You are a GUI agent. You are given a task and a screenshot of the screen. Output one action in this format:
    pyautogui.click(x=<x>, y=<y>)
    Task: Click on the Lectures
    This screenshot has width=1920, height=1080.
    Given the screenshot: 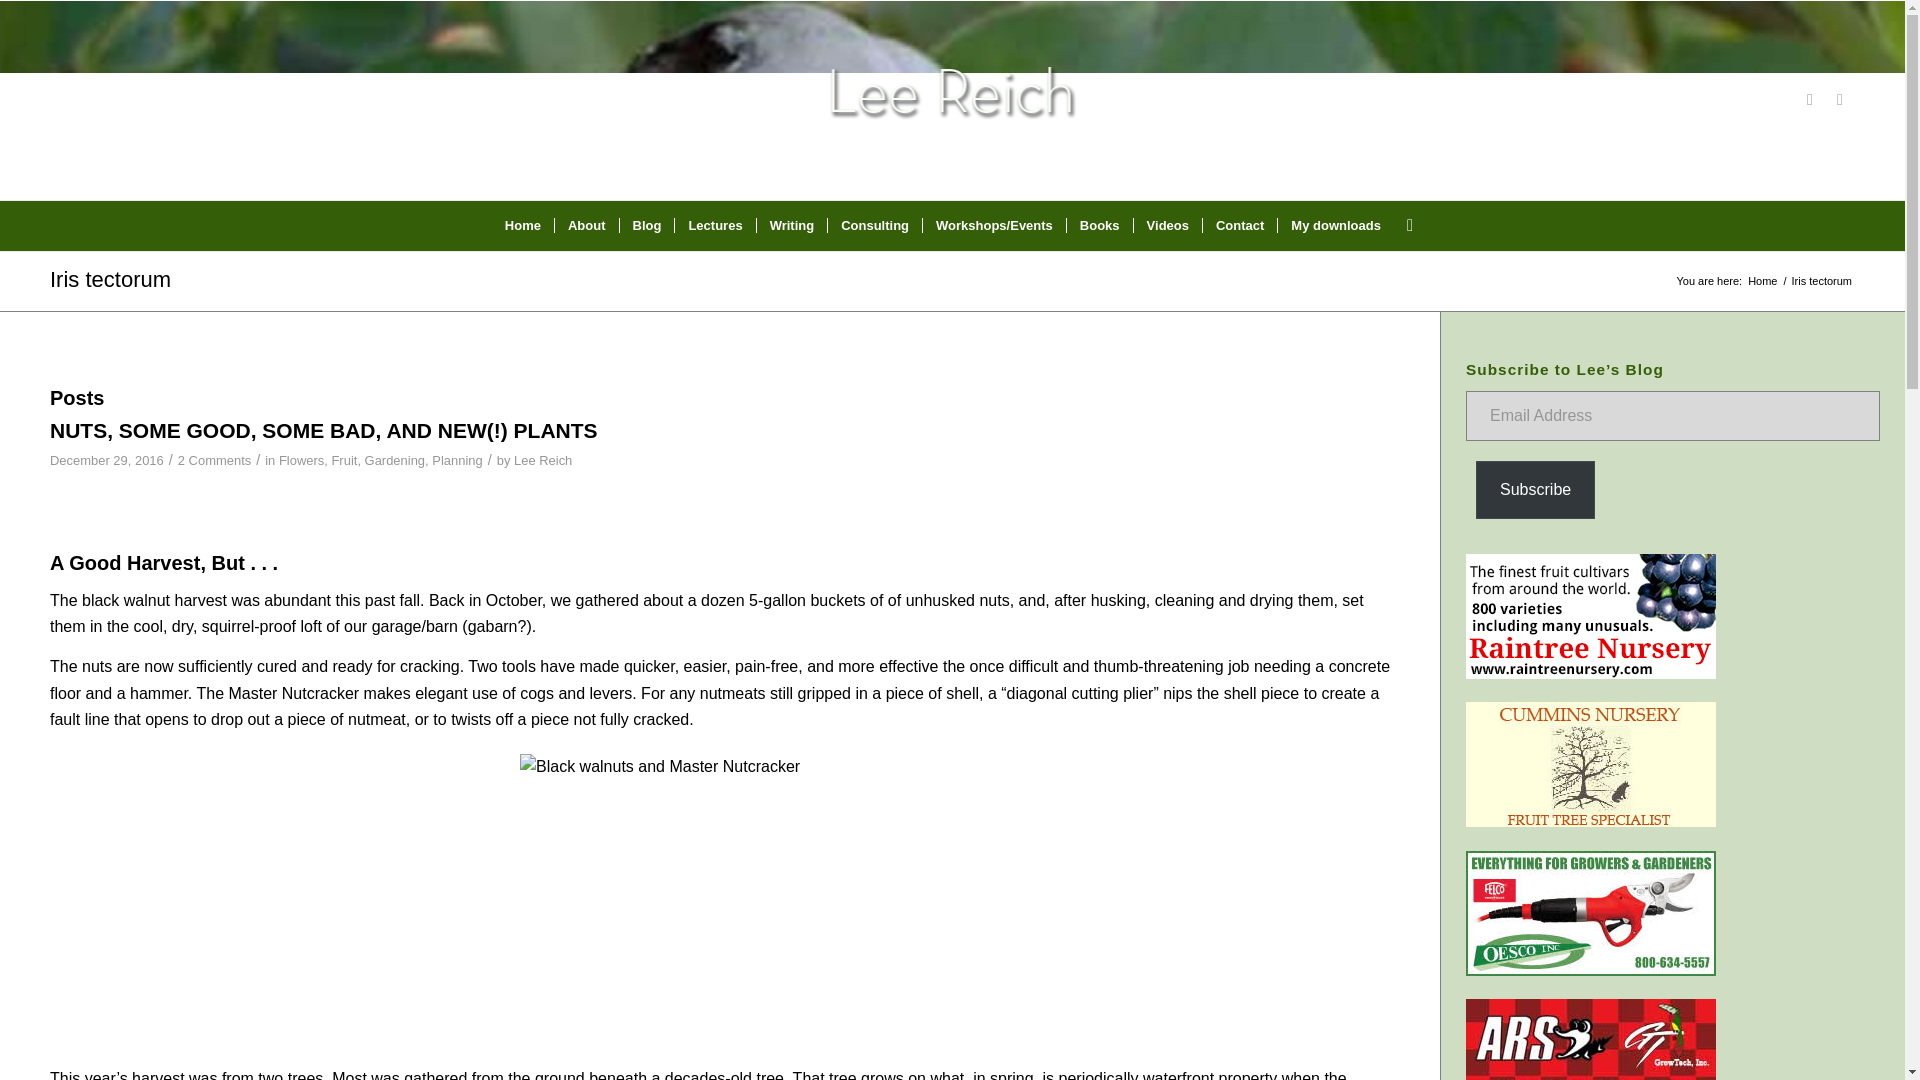 What is the action you would take?
    pyautogui.click(x=714, y=225)
    